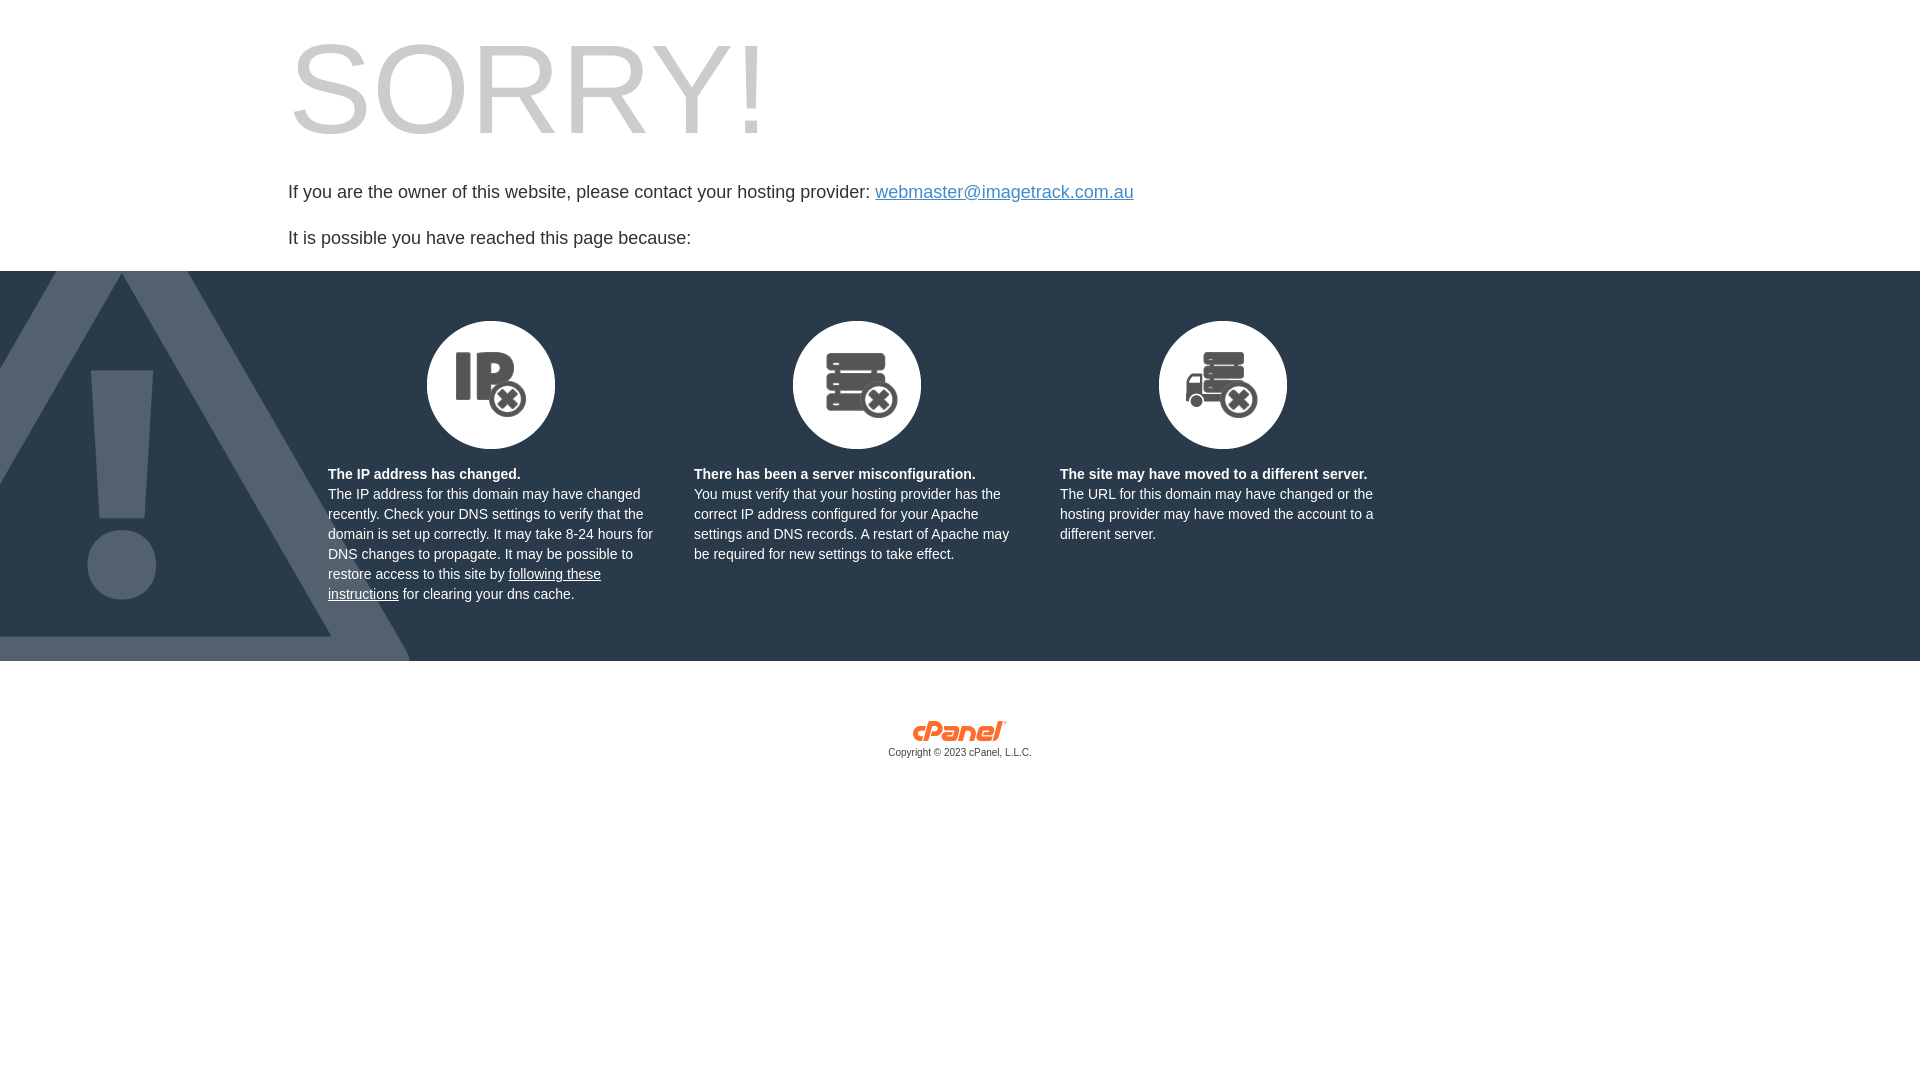  I want to click on webmaster@imagetrack.com.au, so click(1004, 192).